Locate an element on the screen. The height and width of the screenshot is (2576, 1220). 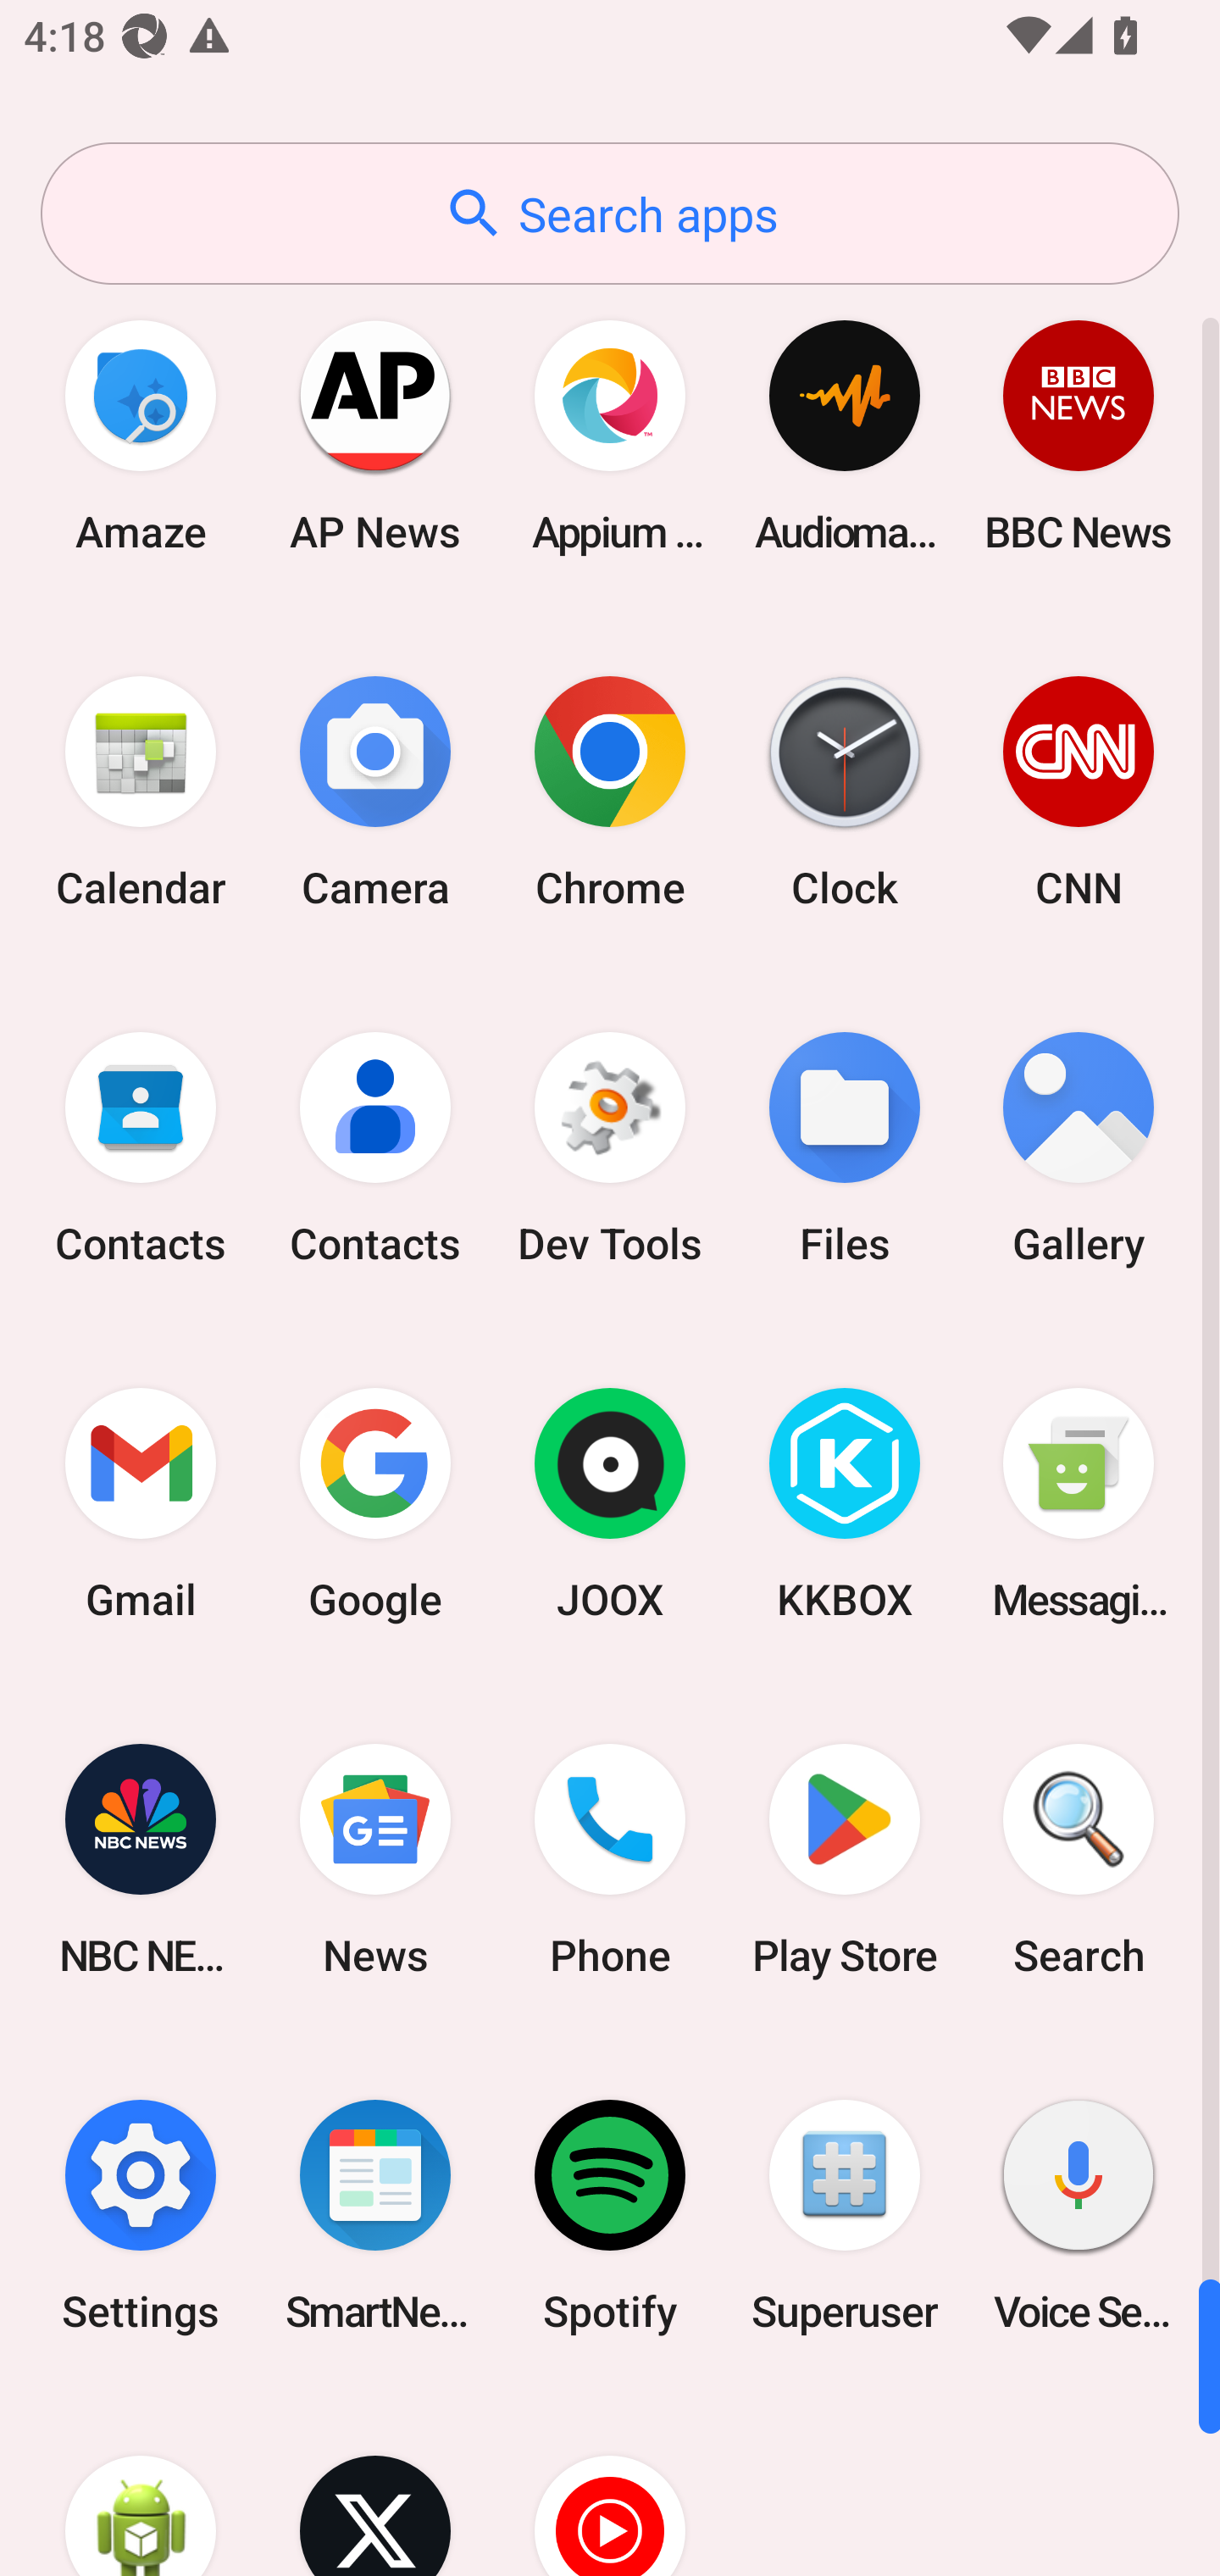
Audio­mack is located at coordinates (844, 436).